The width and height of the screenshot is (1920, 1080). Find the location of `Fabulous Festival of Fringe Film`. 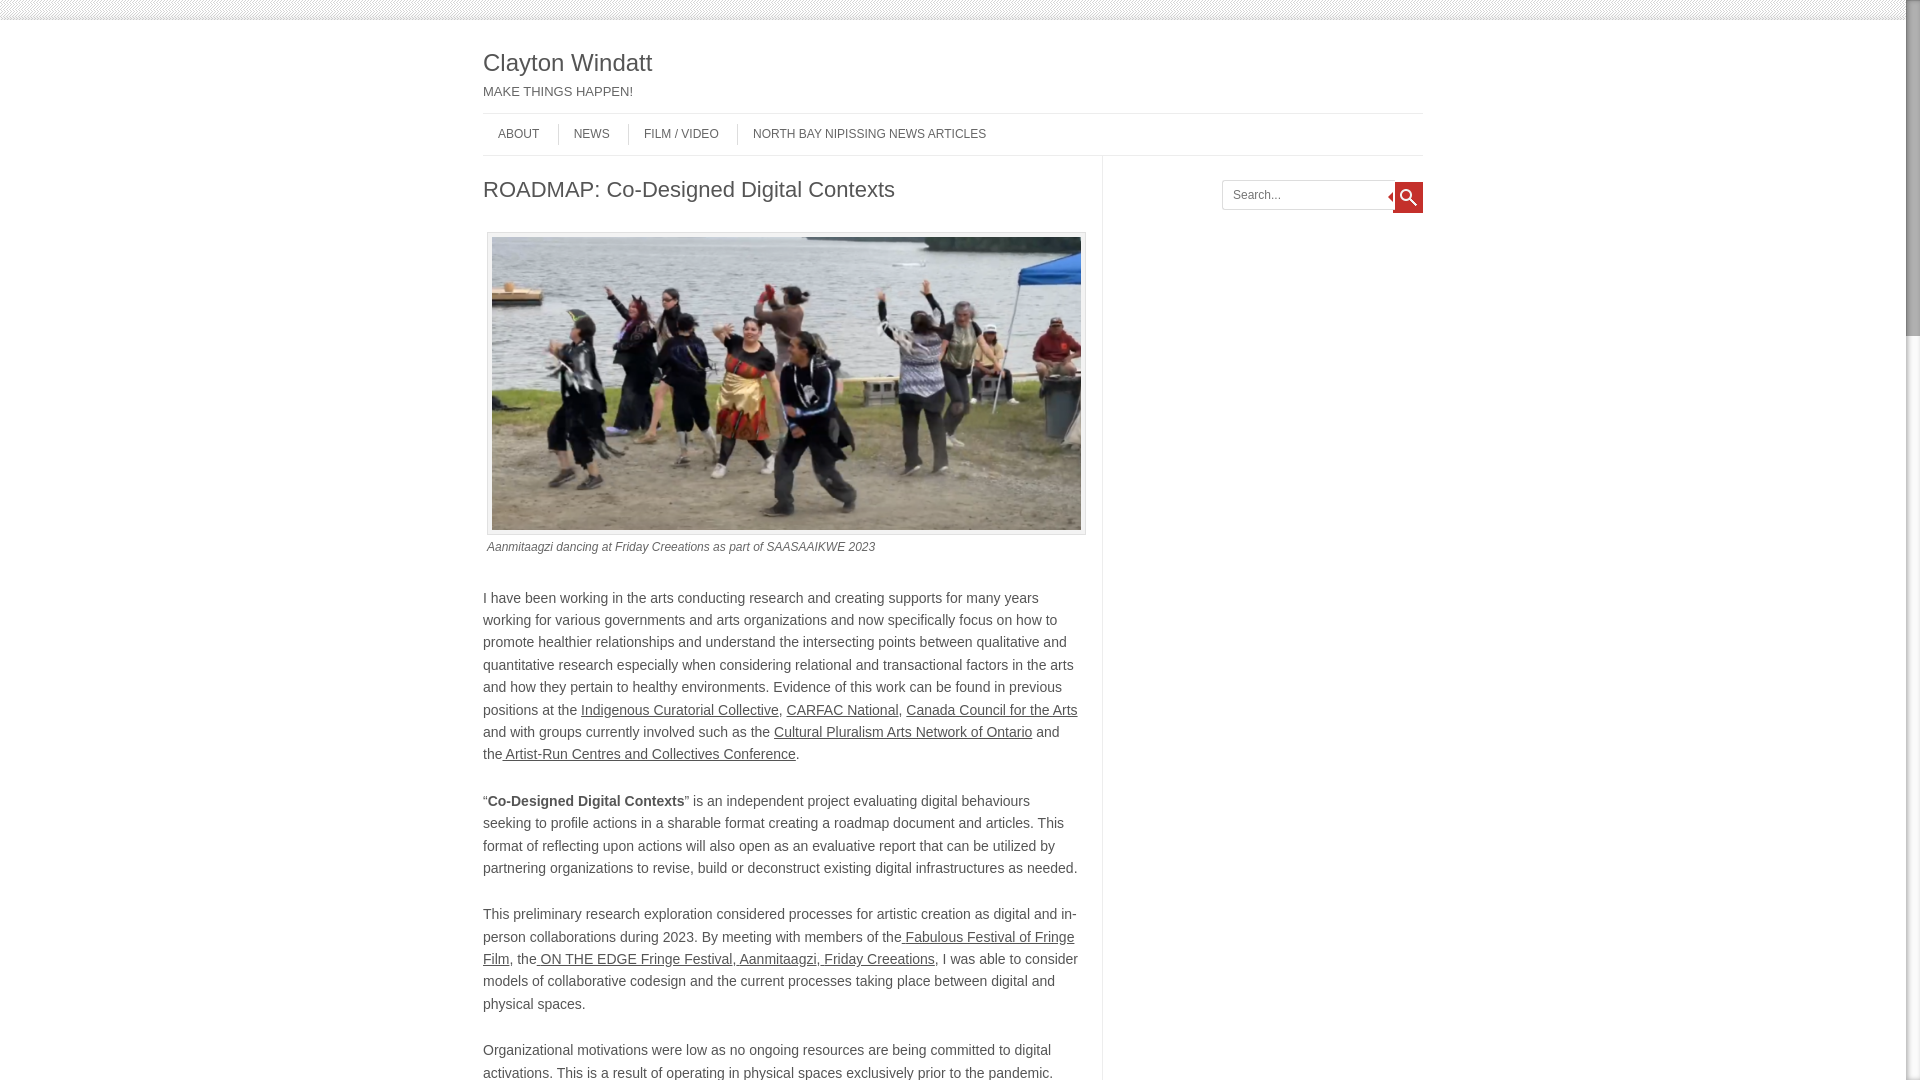

Fabulous Festival of Fringe Film is located at coordinates (778, 947).